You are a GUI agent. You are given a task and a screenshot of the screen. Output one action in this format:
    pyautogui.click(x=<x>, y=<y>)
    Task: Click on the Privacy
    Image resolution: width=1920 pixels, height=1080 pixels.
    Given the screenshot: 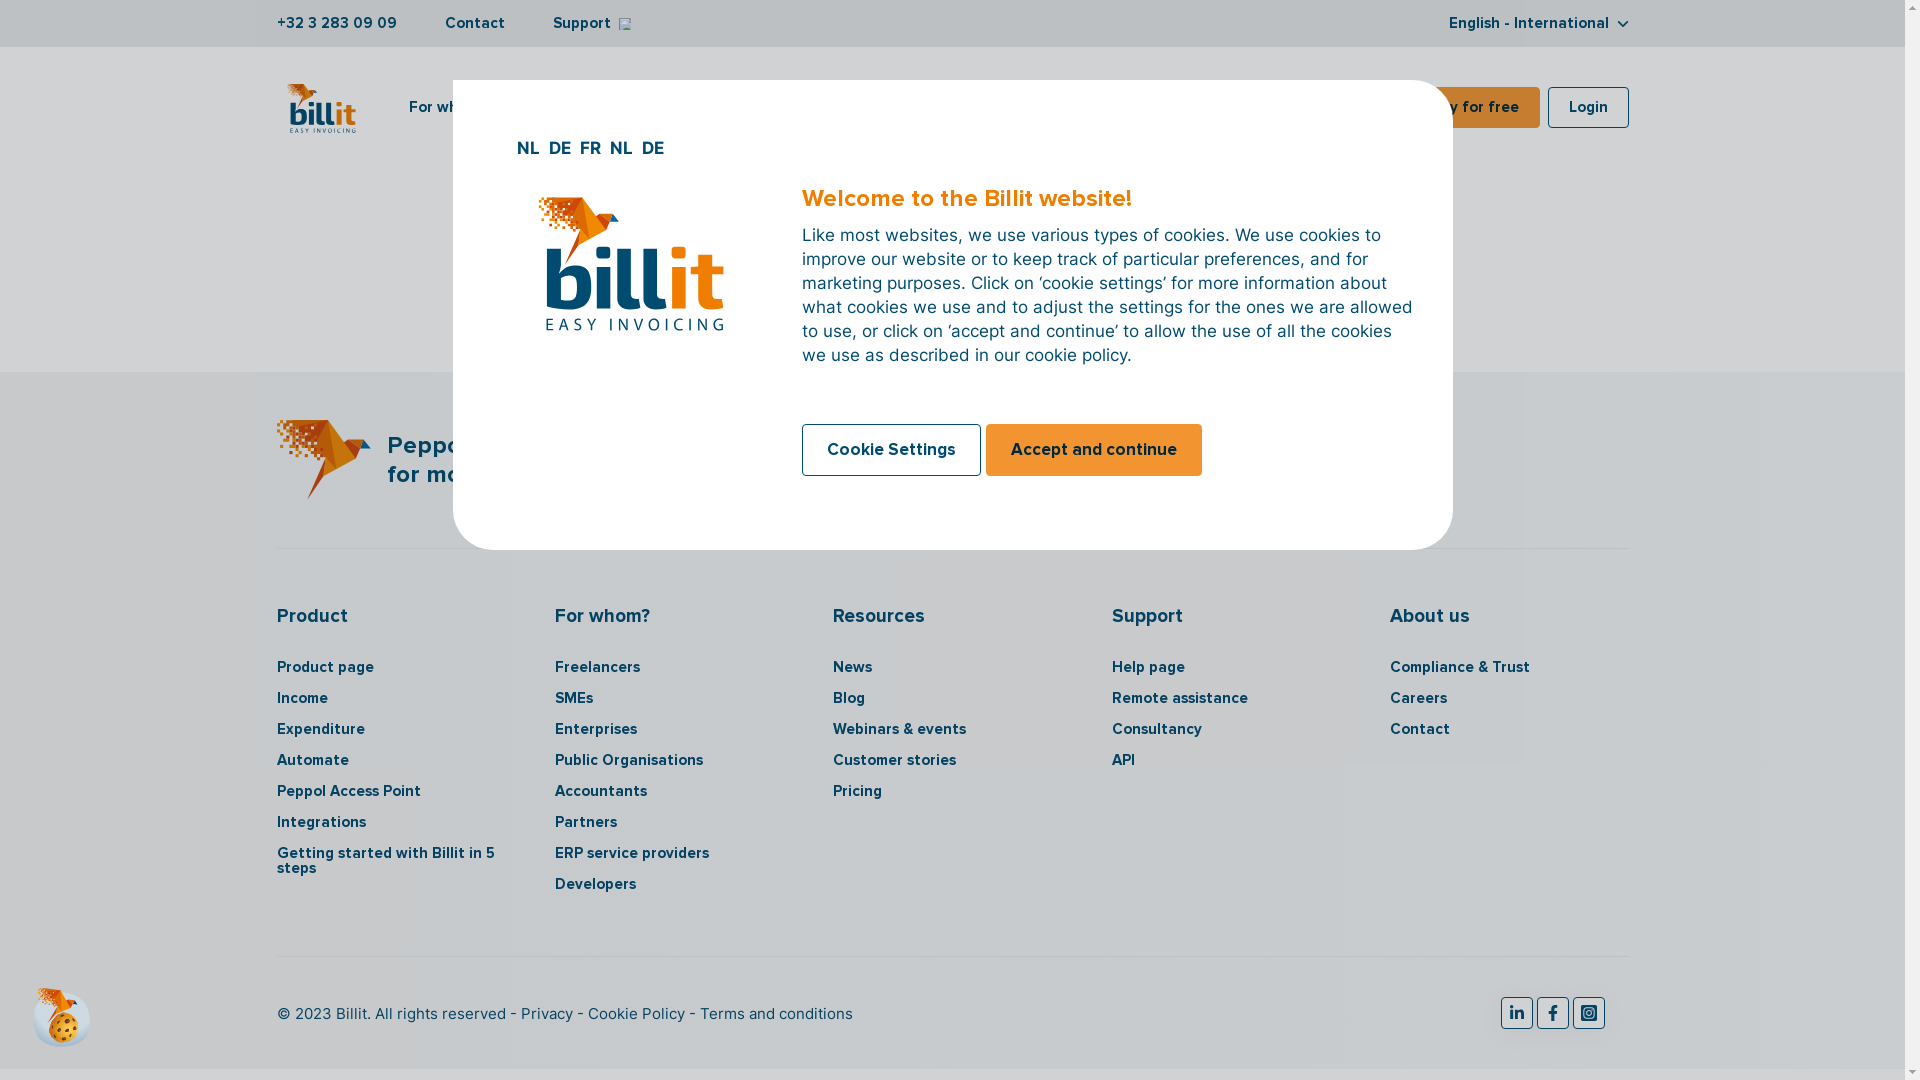 What is the action you would take?
    pyautogui.click(x=544, y=1014)
    